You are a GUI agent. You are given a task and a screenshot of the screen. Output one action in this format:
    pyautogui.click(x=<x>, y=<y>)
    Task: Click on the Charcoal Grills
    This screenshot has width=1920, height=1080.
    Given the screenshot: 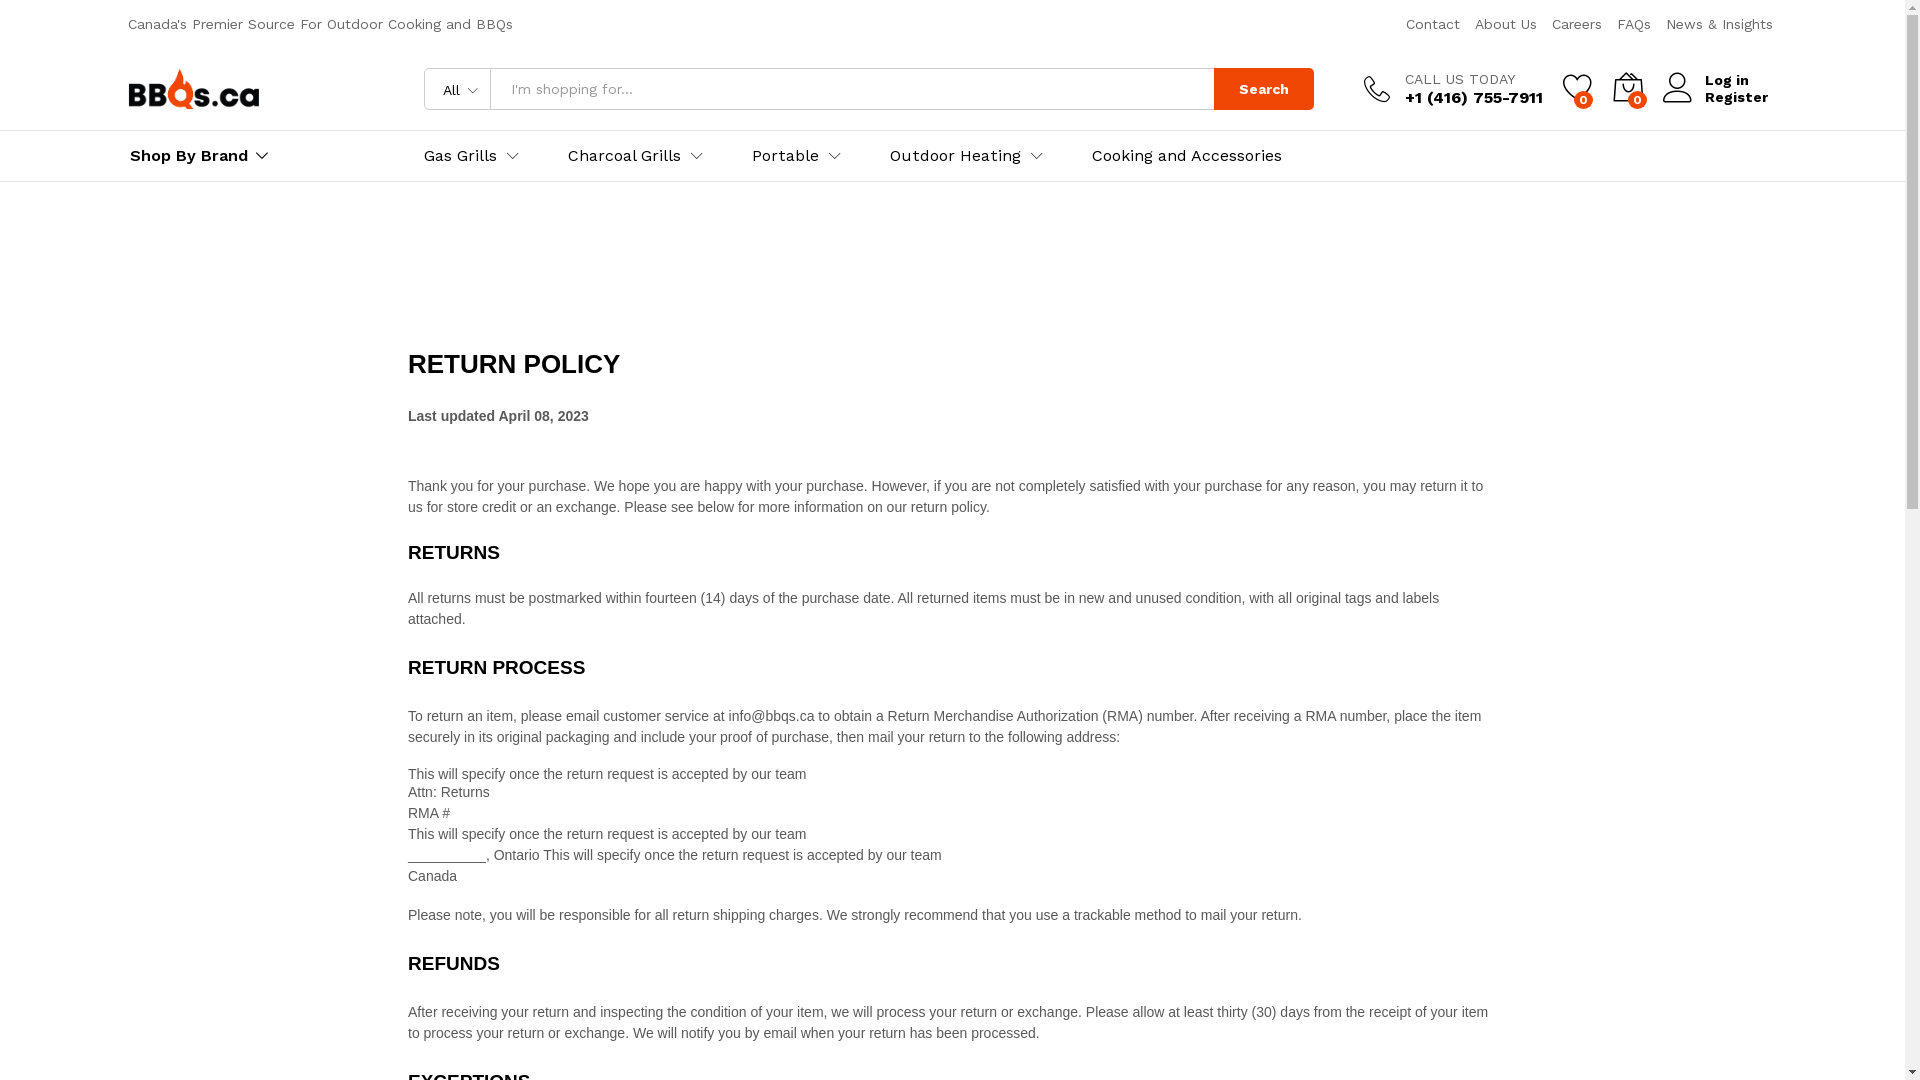 What is the action you would take?
    pyautogui.click(x=624, y=156)
    